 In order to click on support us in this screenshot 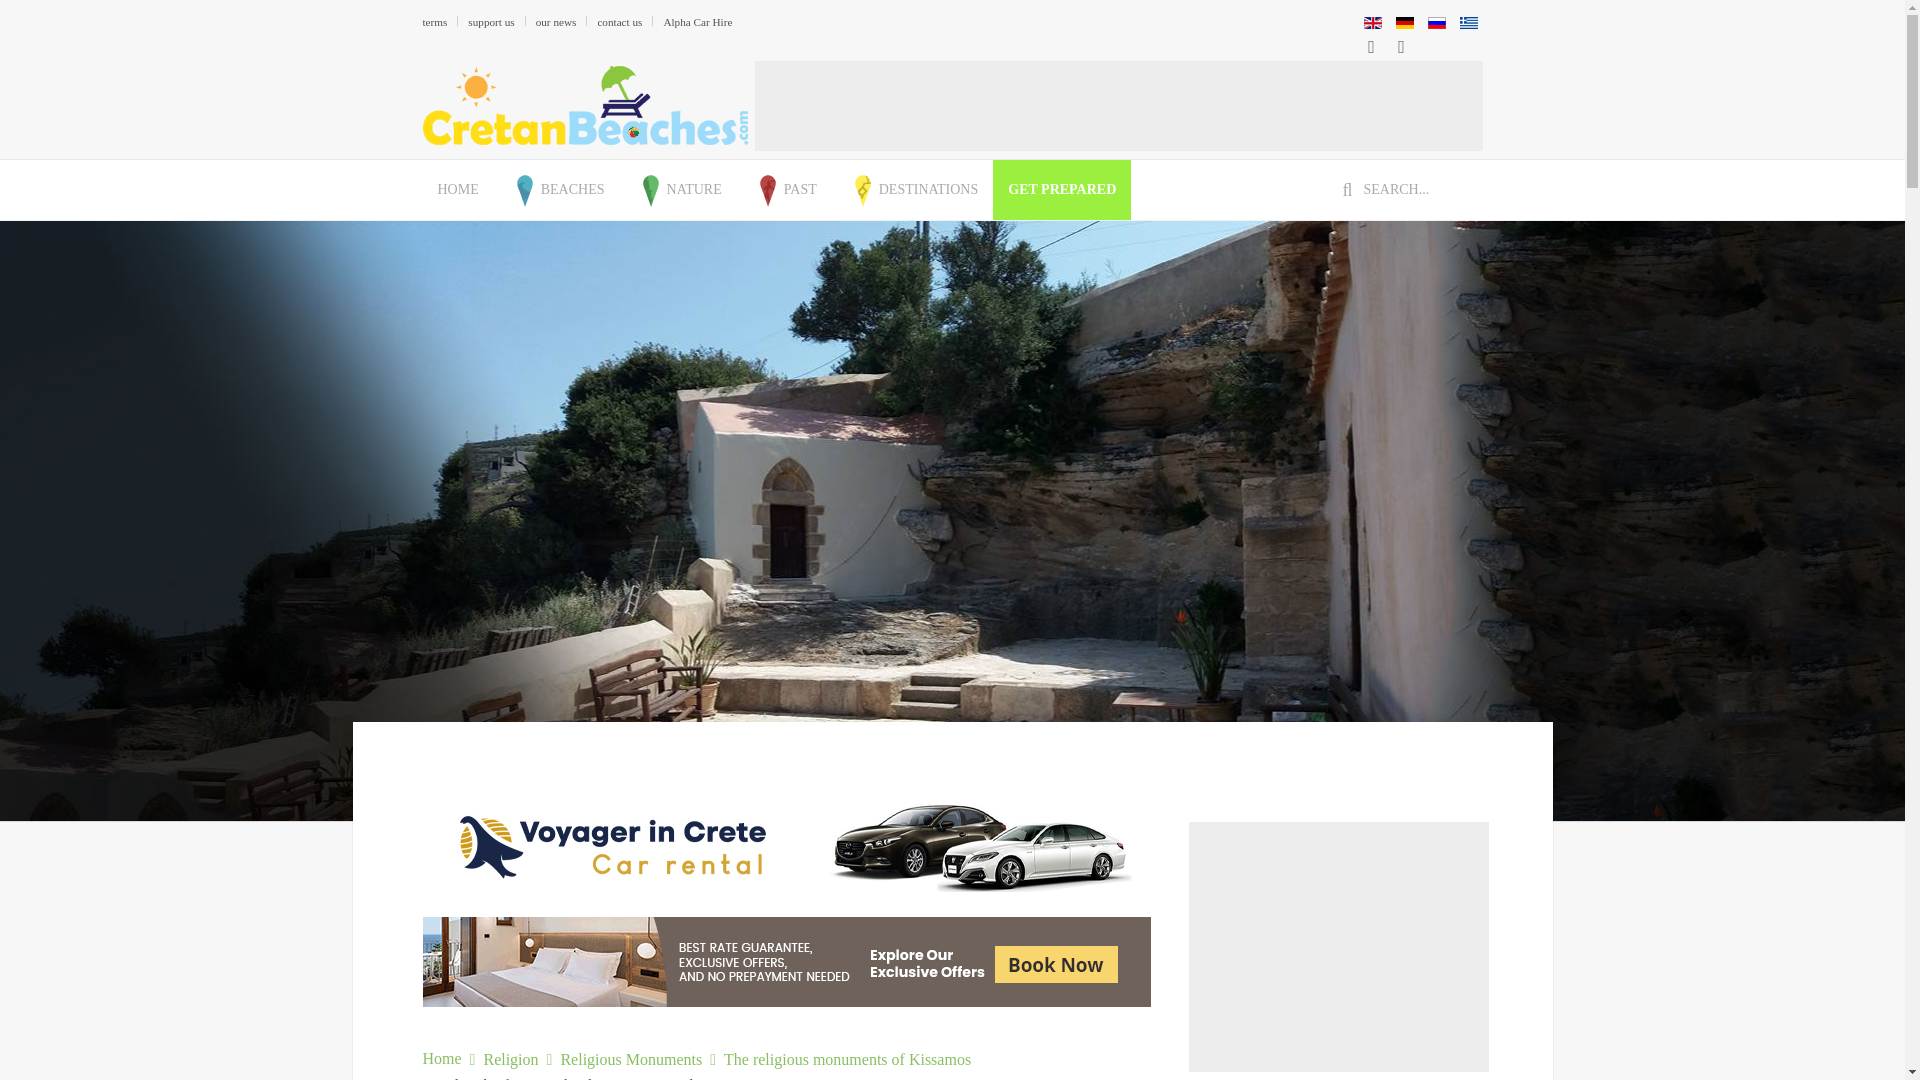, I will do `click(491, 21)`.